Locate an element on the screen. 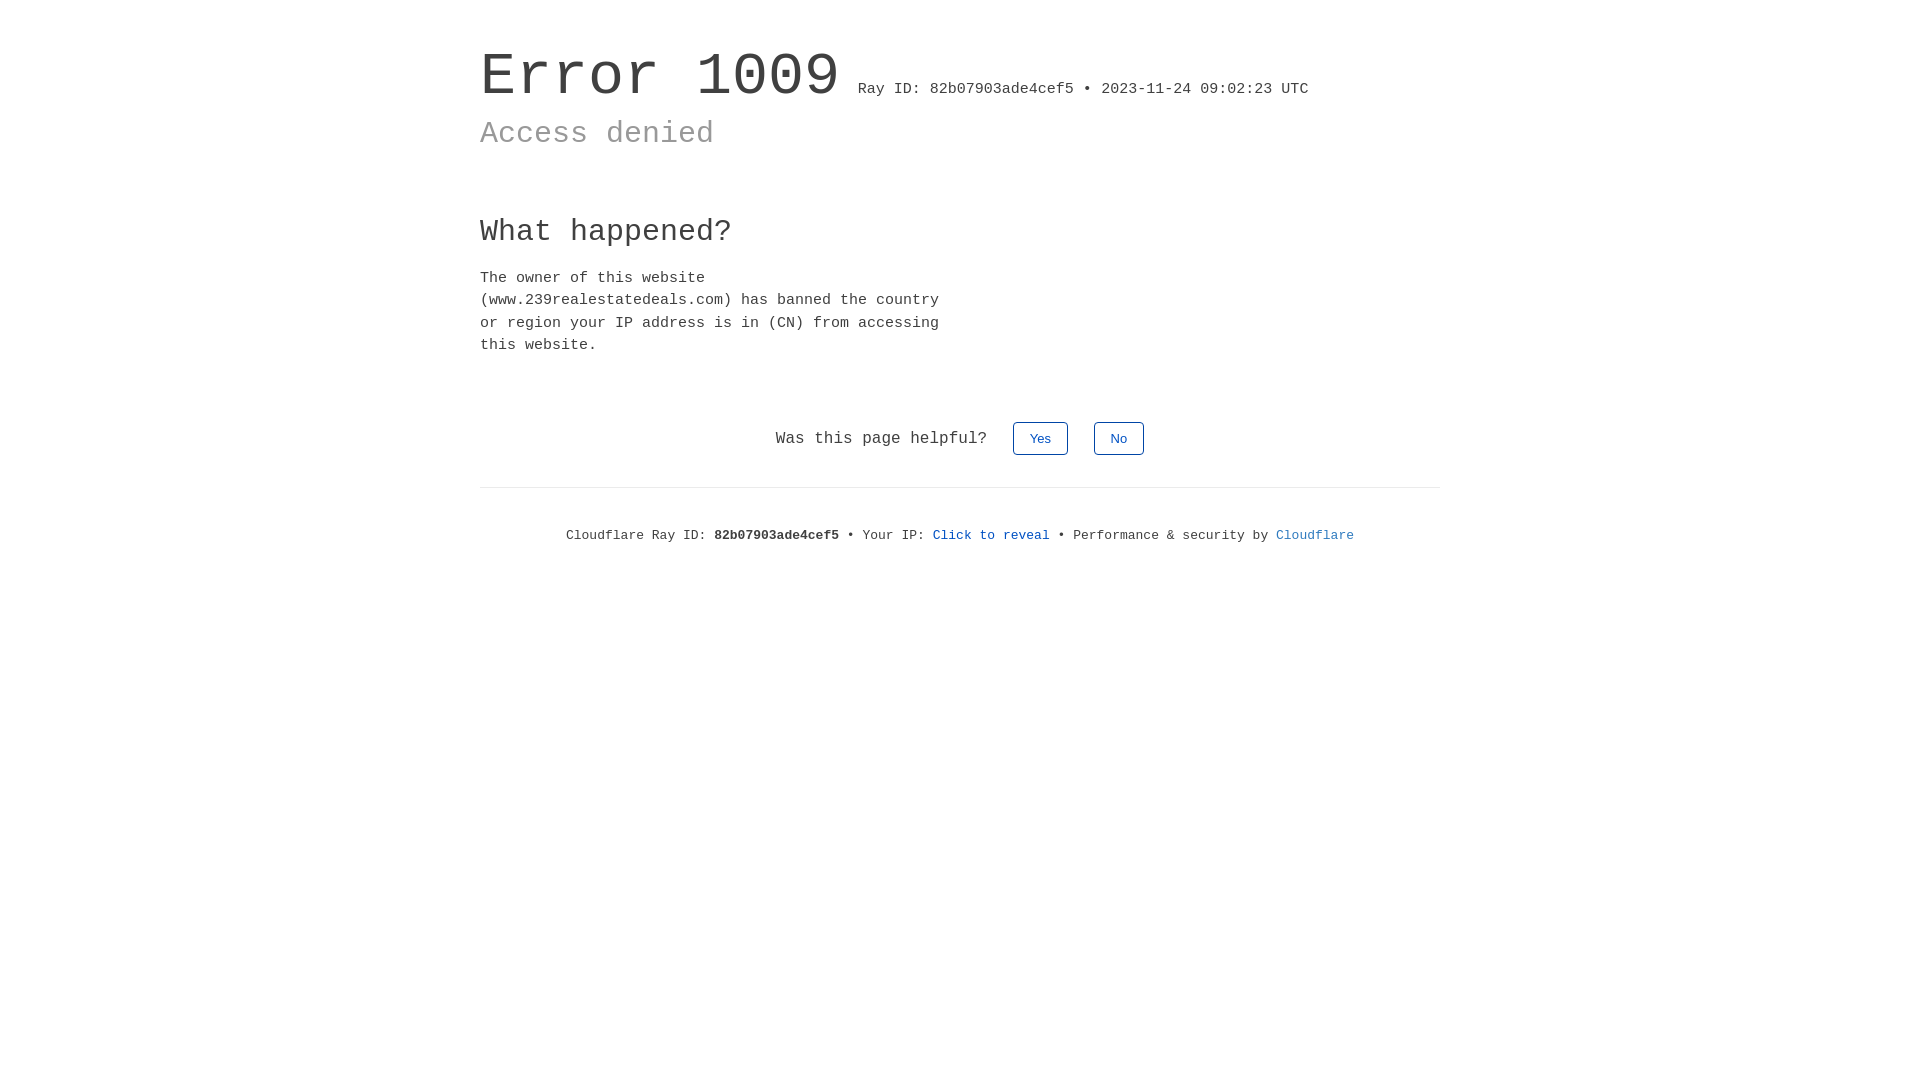  Yes is located at coordinates (1040, 438).